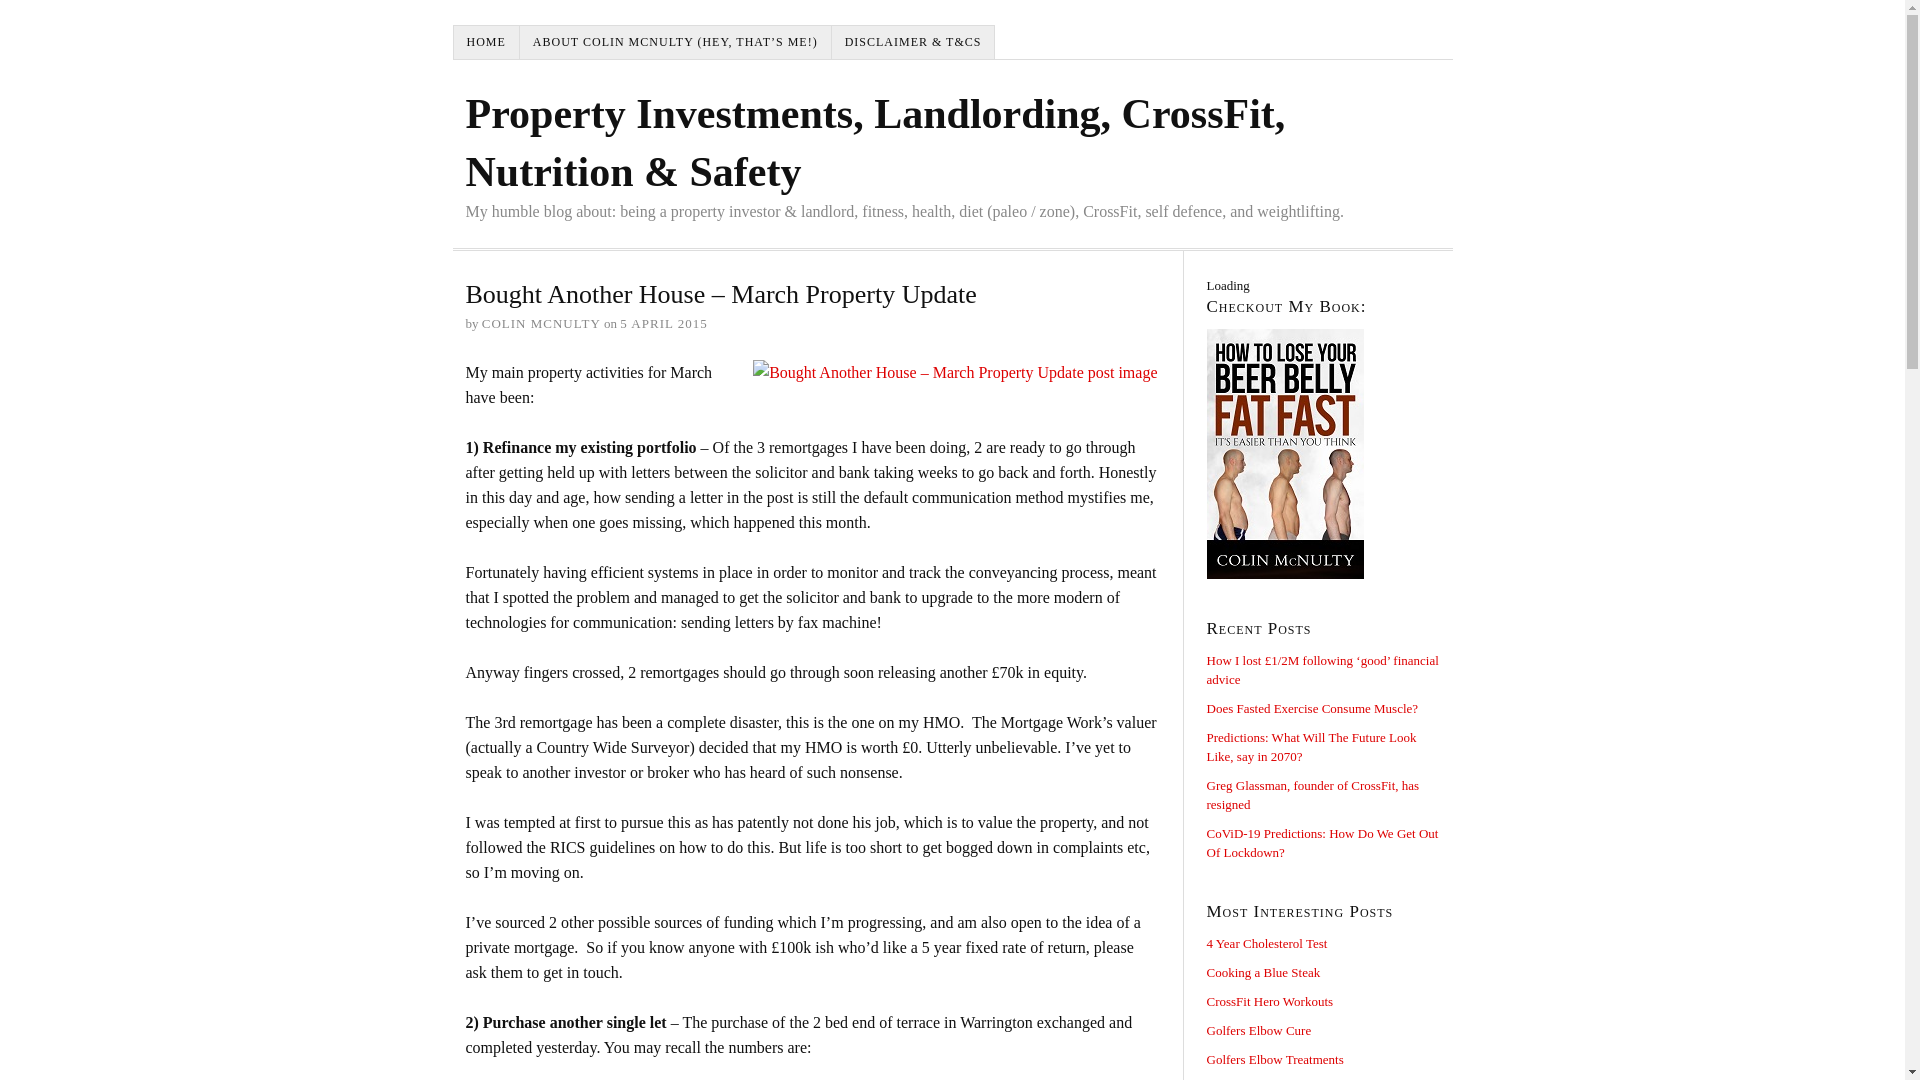 This screenshot has width=1920, height=1080. I want to click on HOME, so click(486, 42).